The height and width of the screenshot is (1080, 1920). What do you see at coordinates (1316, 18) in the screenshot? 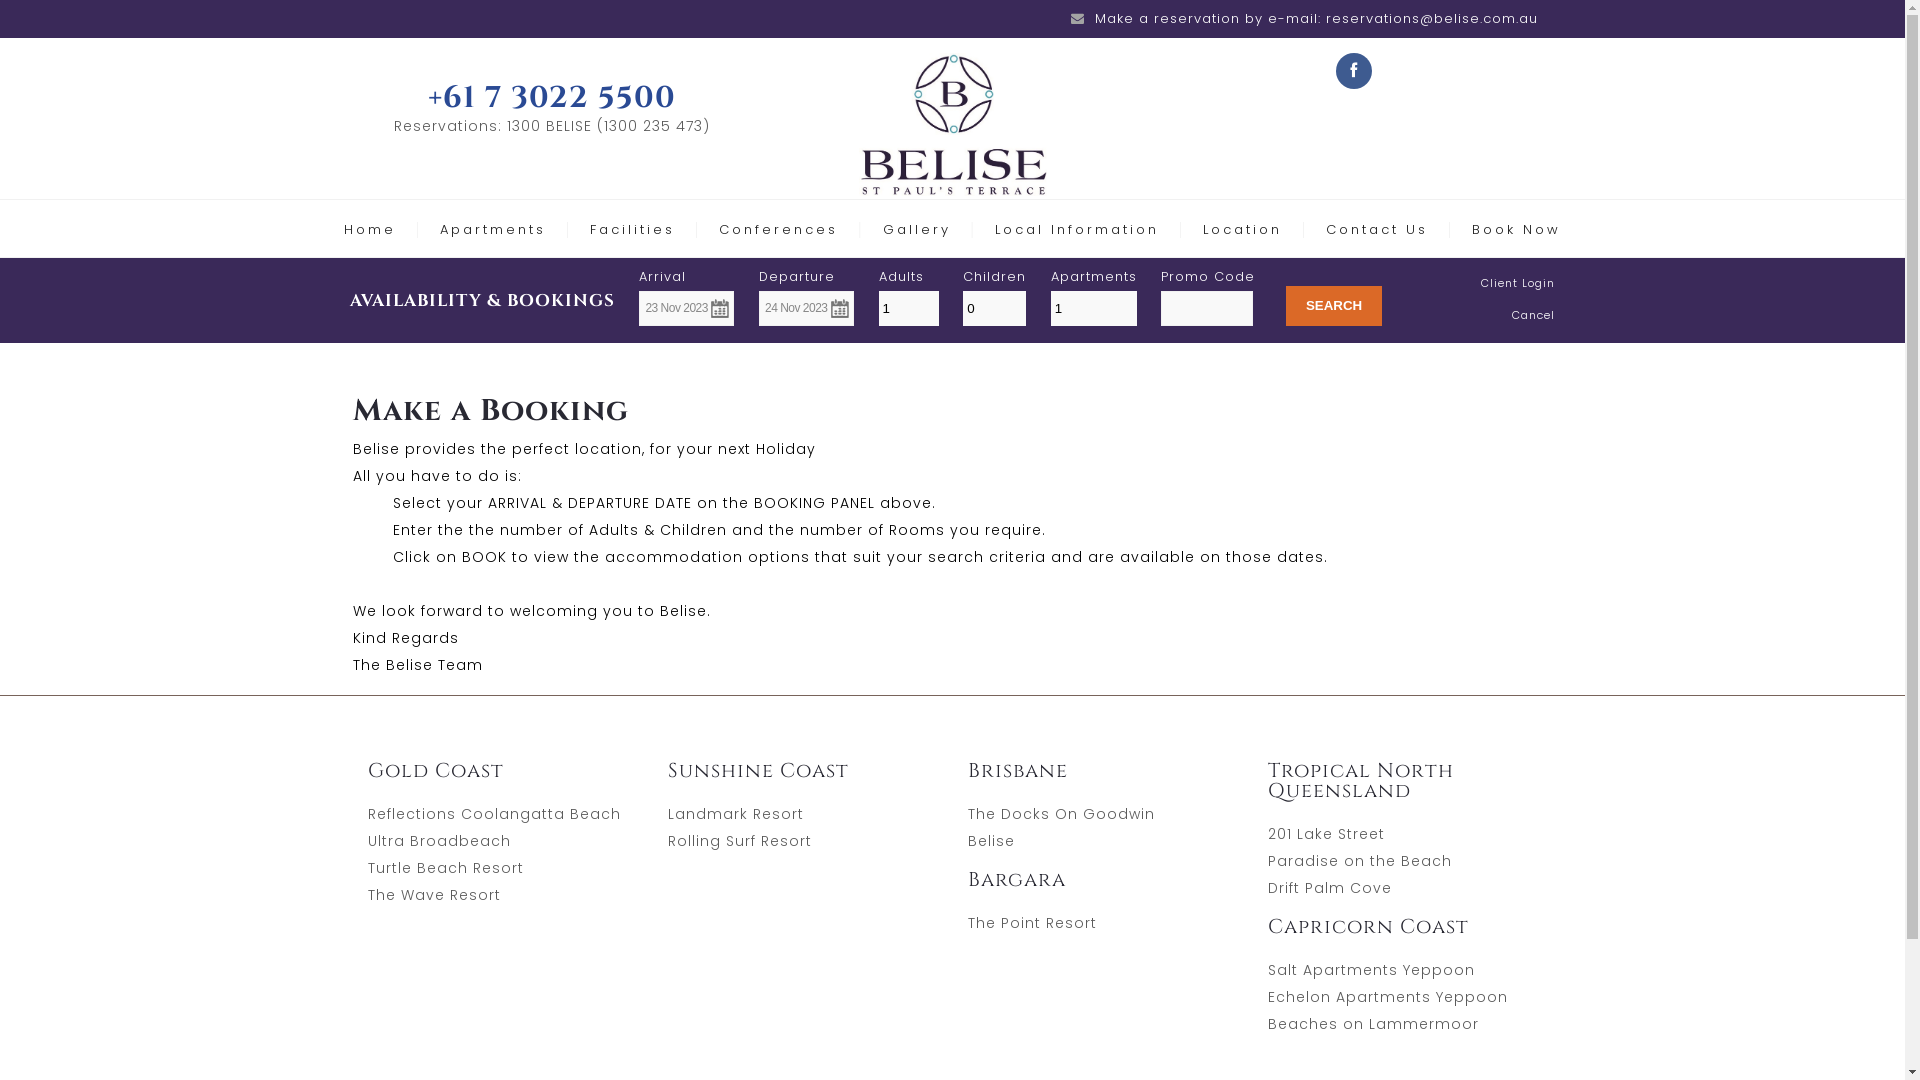
I see `Make a reservation by e-mail: reservations@belise.com.au` at bounding box center [1316, 18].